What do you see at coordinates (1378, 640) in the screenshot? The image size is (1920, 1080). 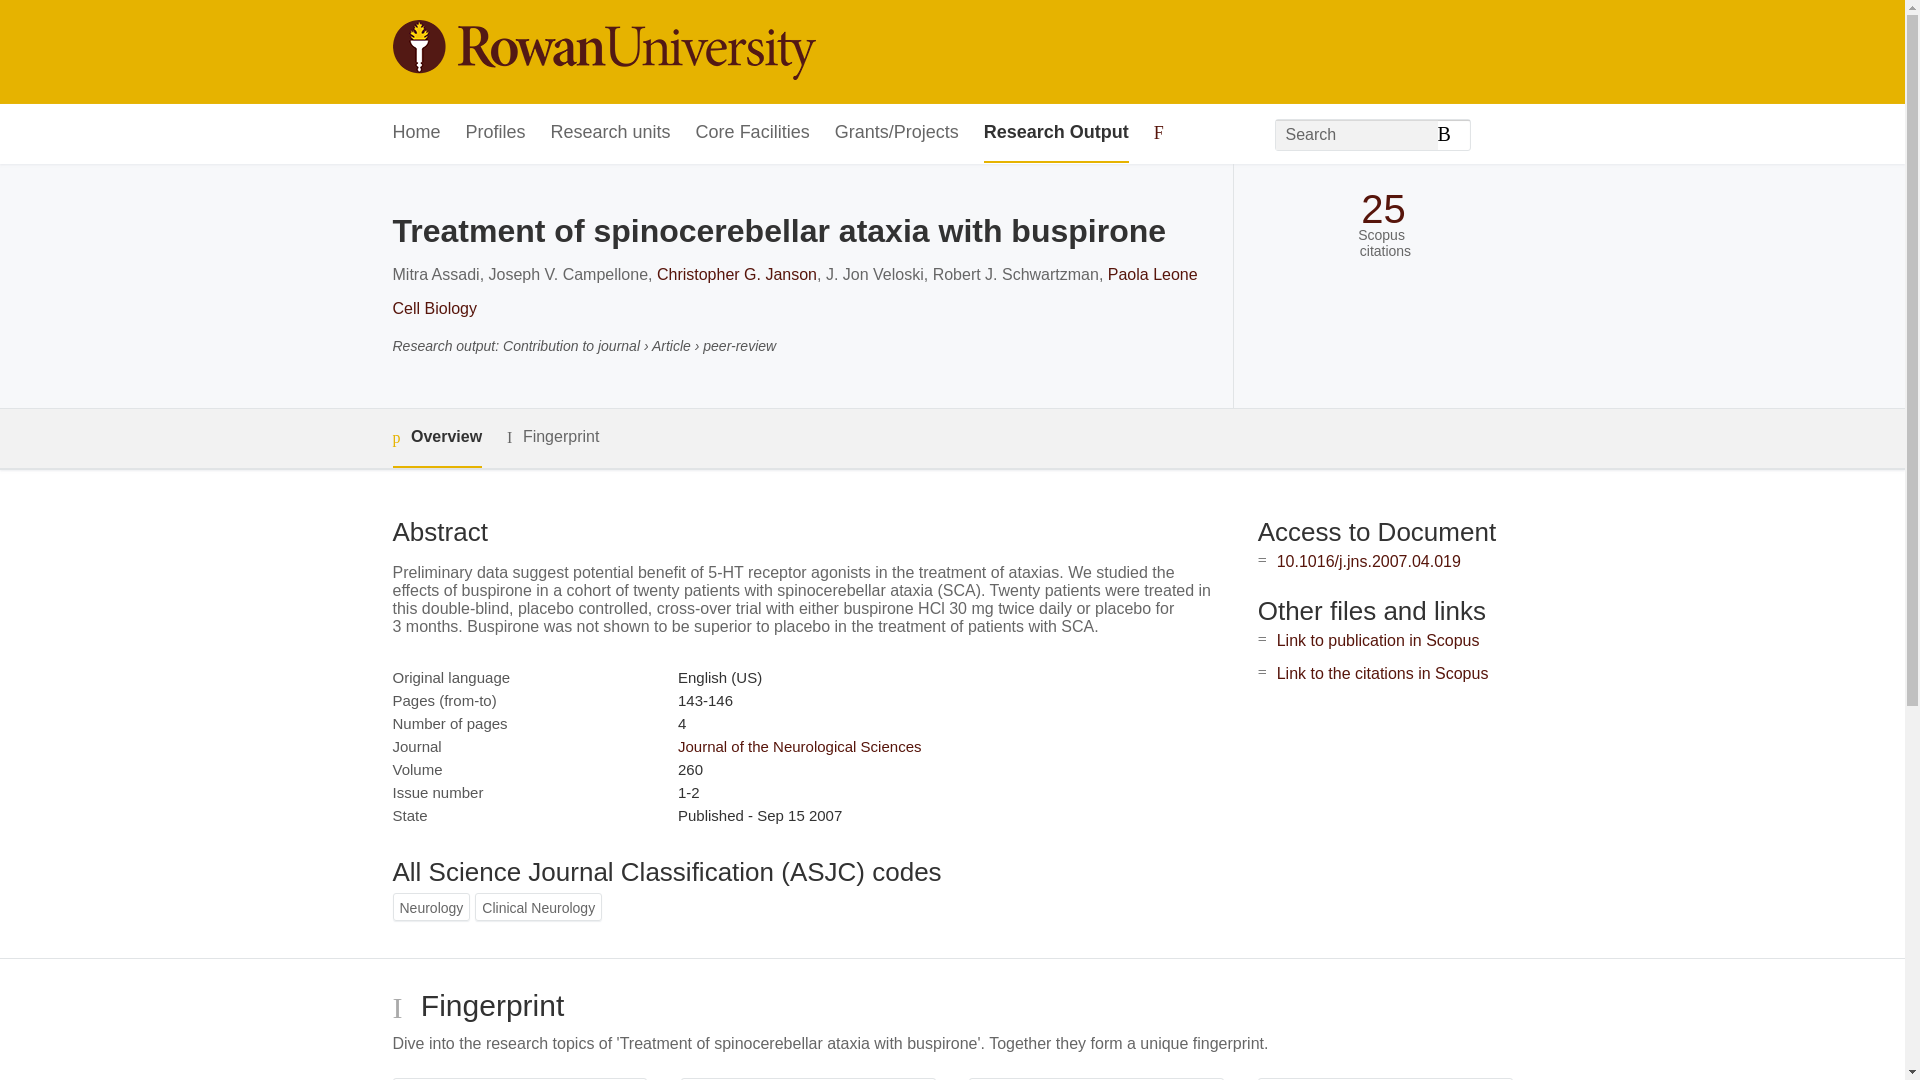 I see `Link to publication in Scopus` at bounding box center [1378, 640].